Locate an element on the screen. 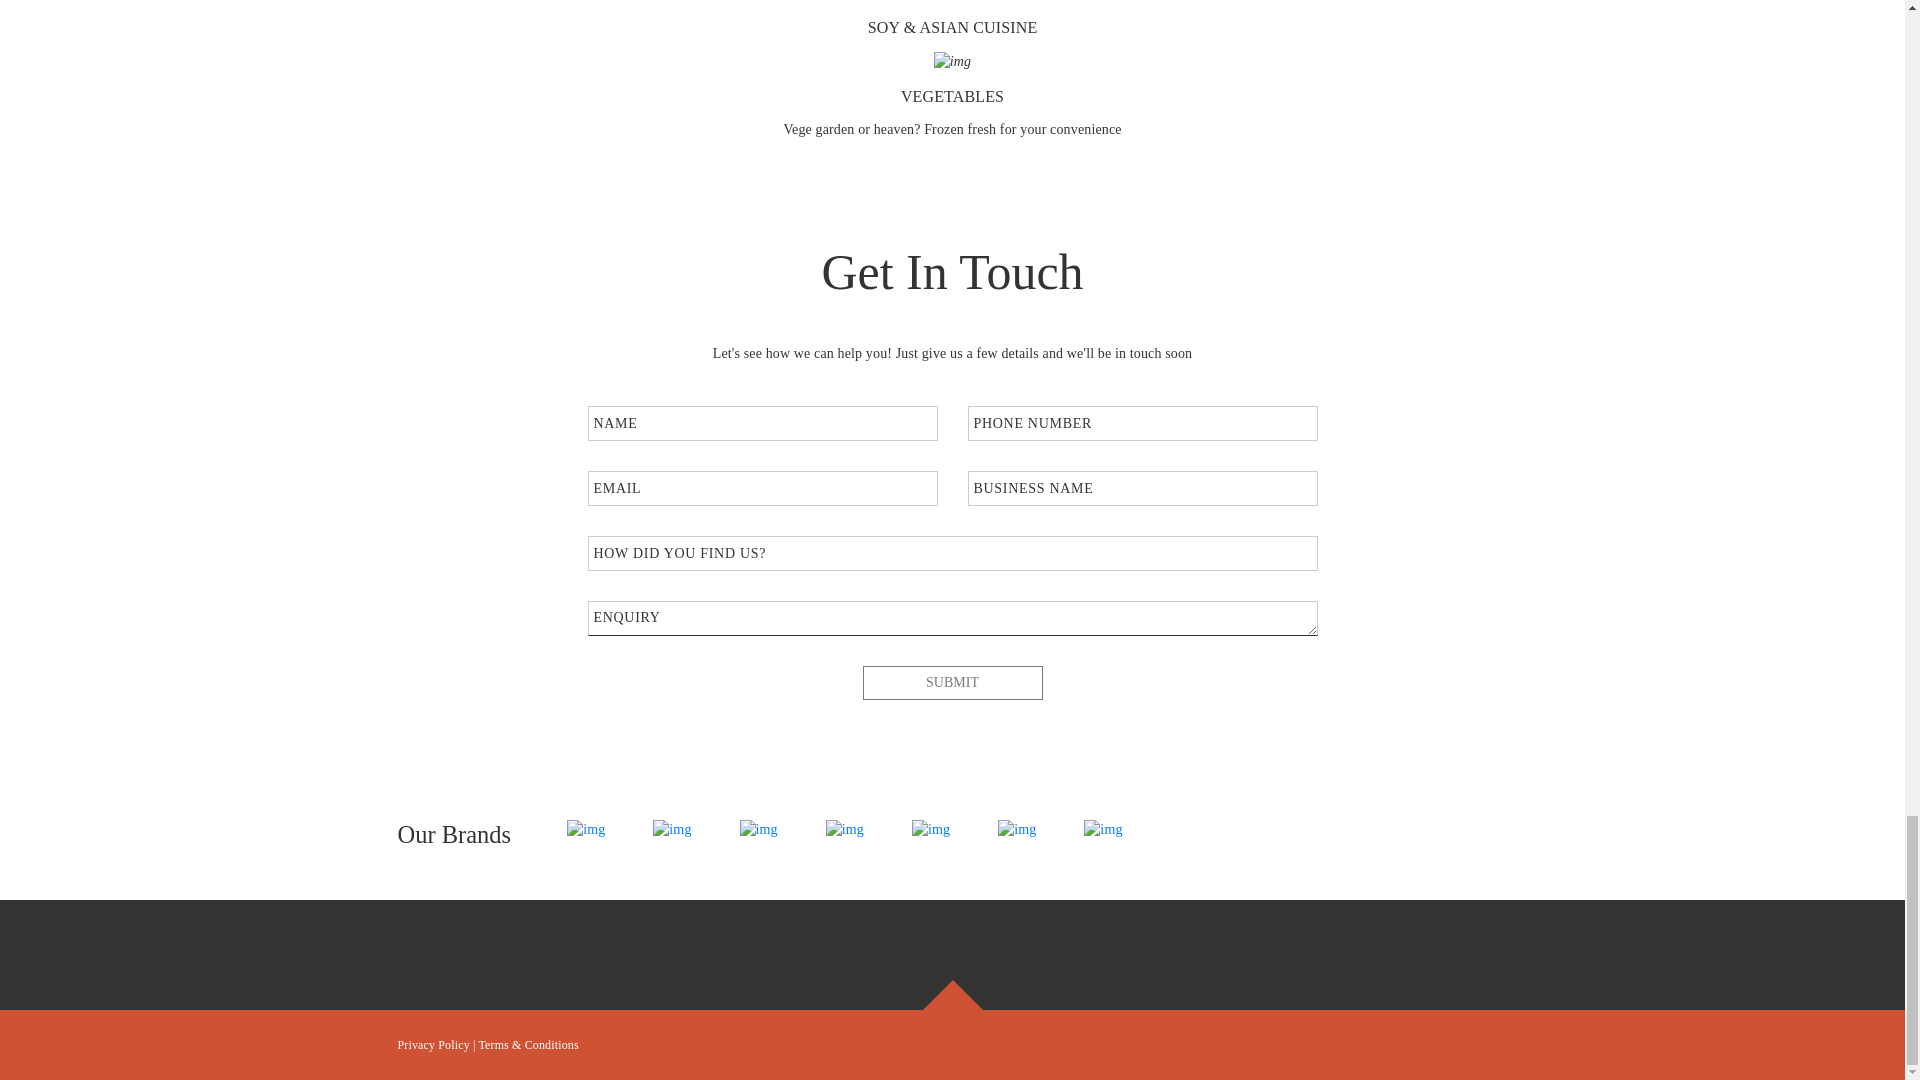  SUBMIT is located at coordinates (952, 682).